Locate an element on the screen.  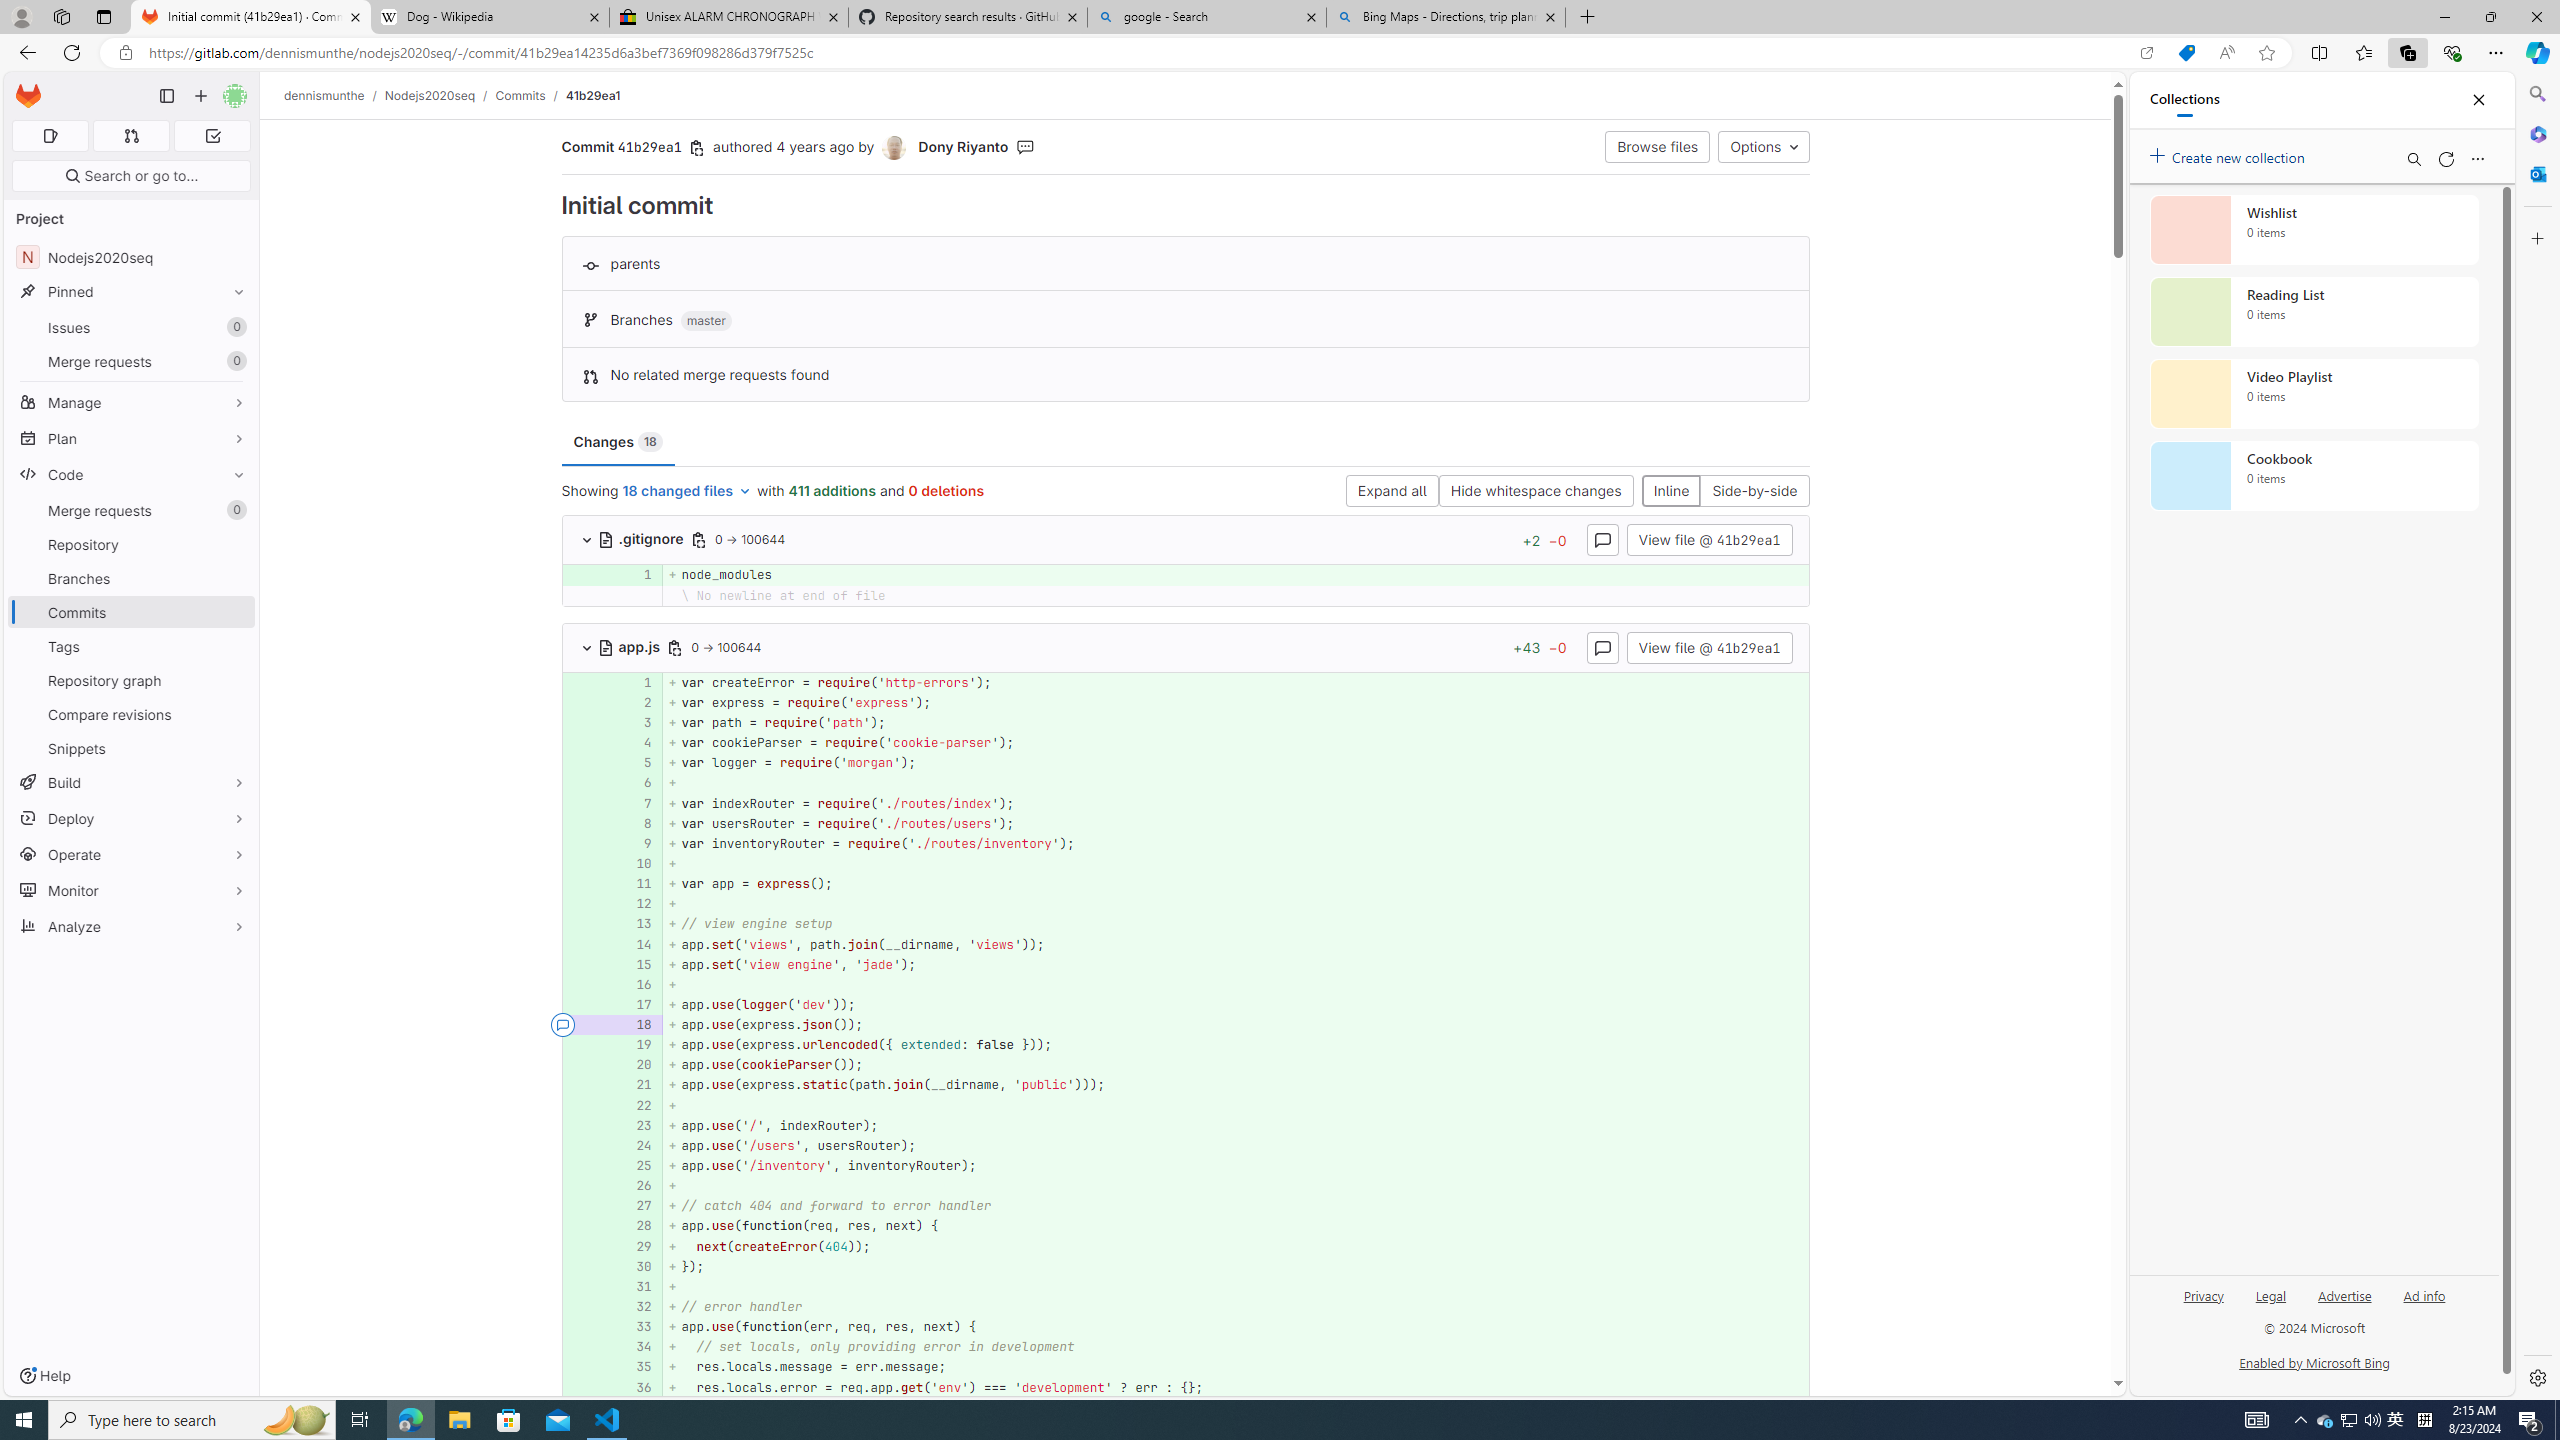
AutomationID: 4a68969ef8e858229267b842dedf42ab5dde4d50_0_4 is located at coordinates (1186, 743).